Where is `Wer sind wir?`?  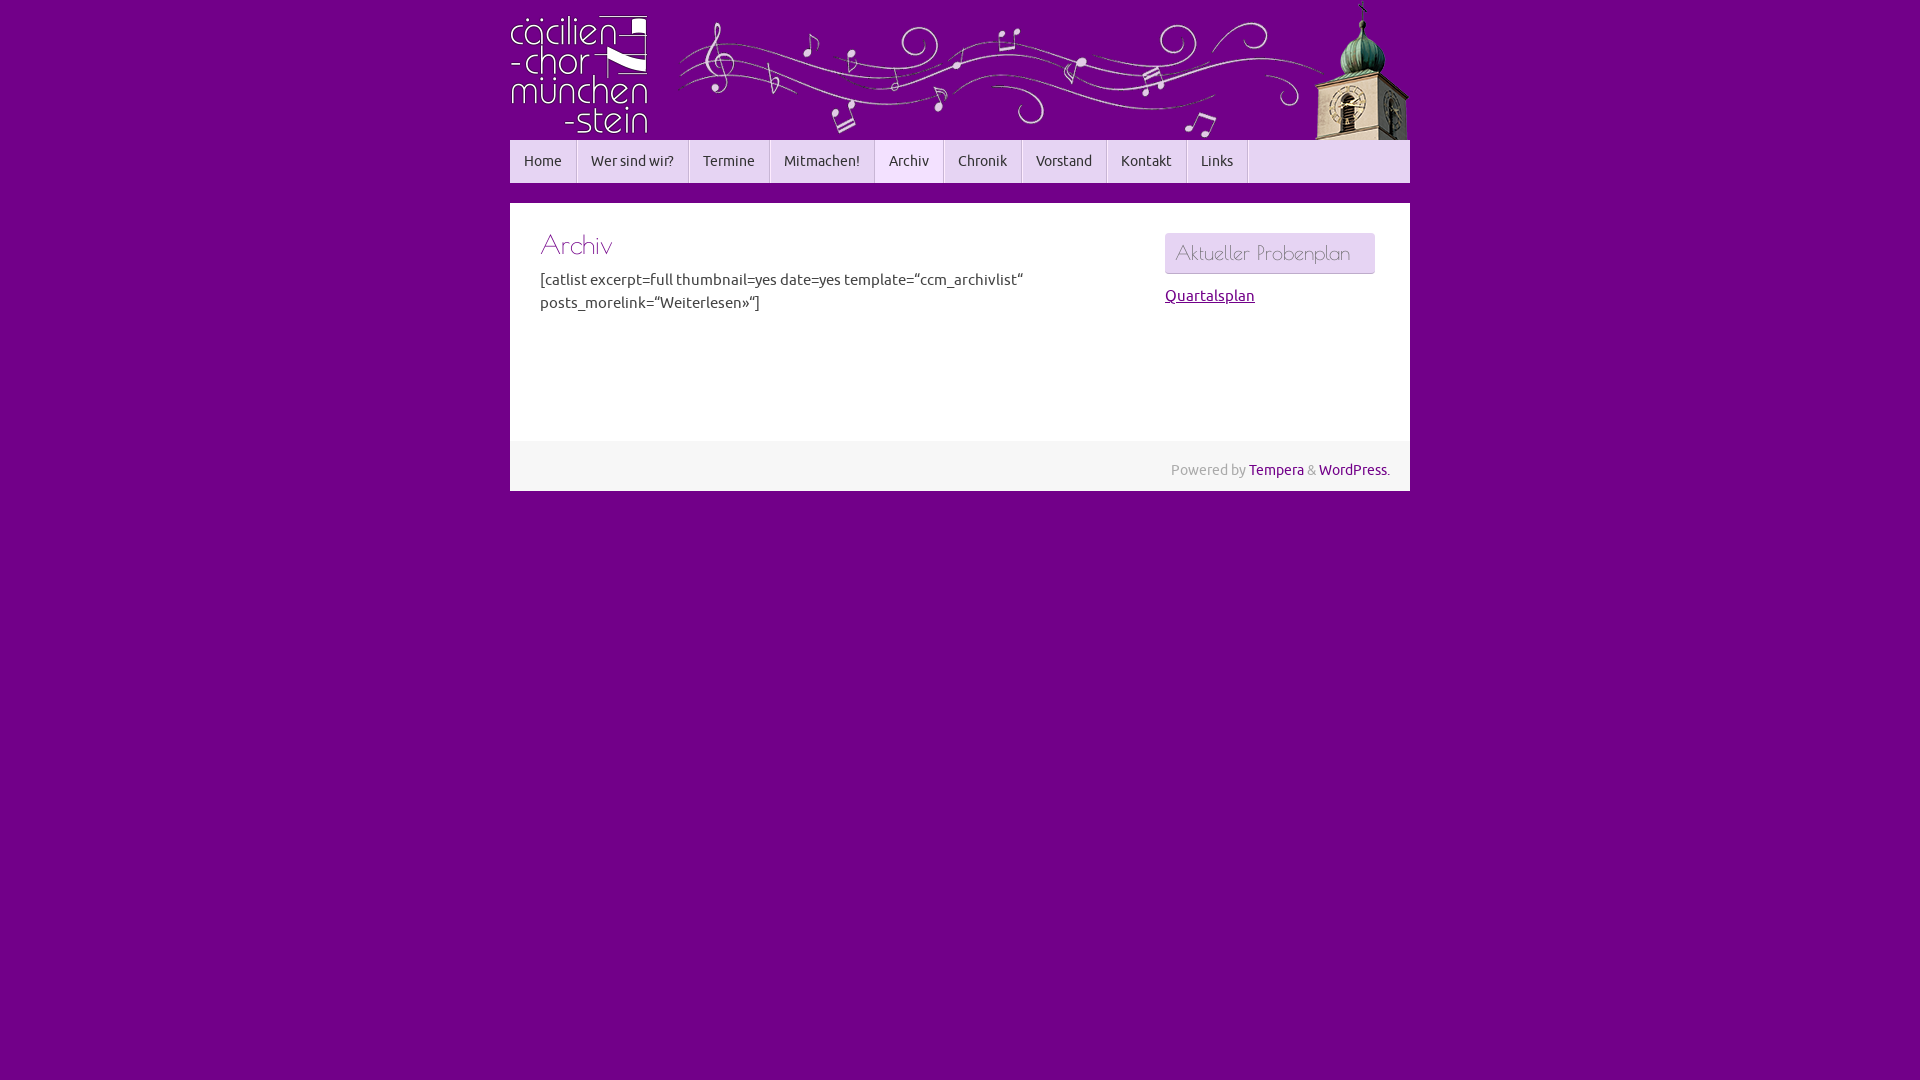 Wer sind wir? is located at coordinates (633, 162).